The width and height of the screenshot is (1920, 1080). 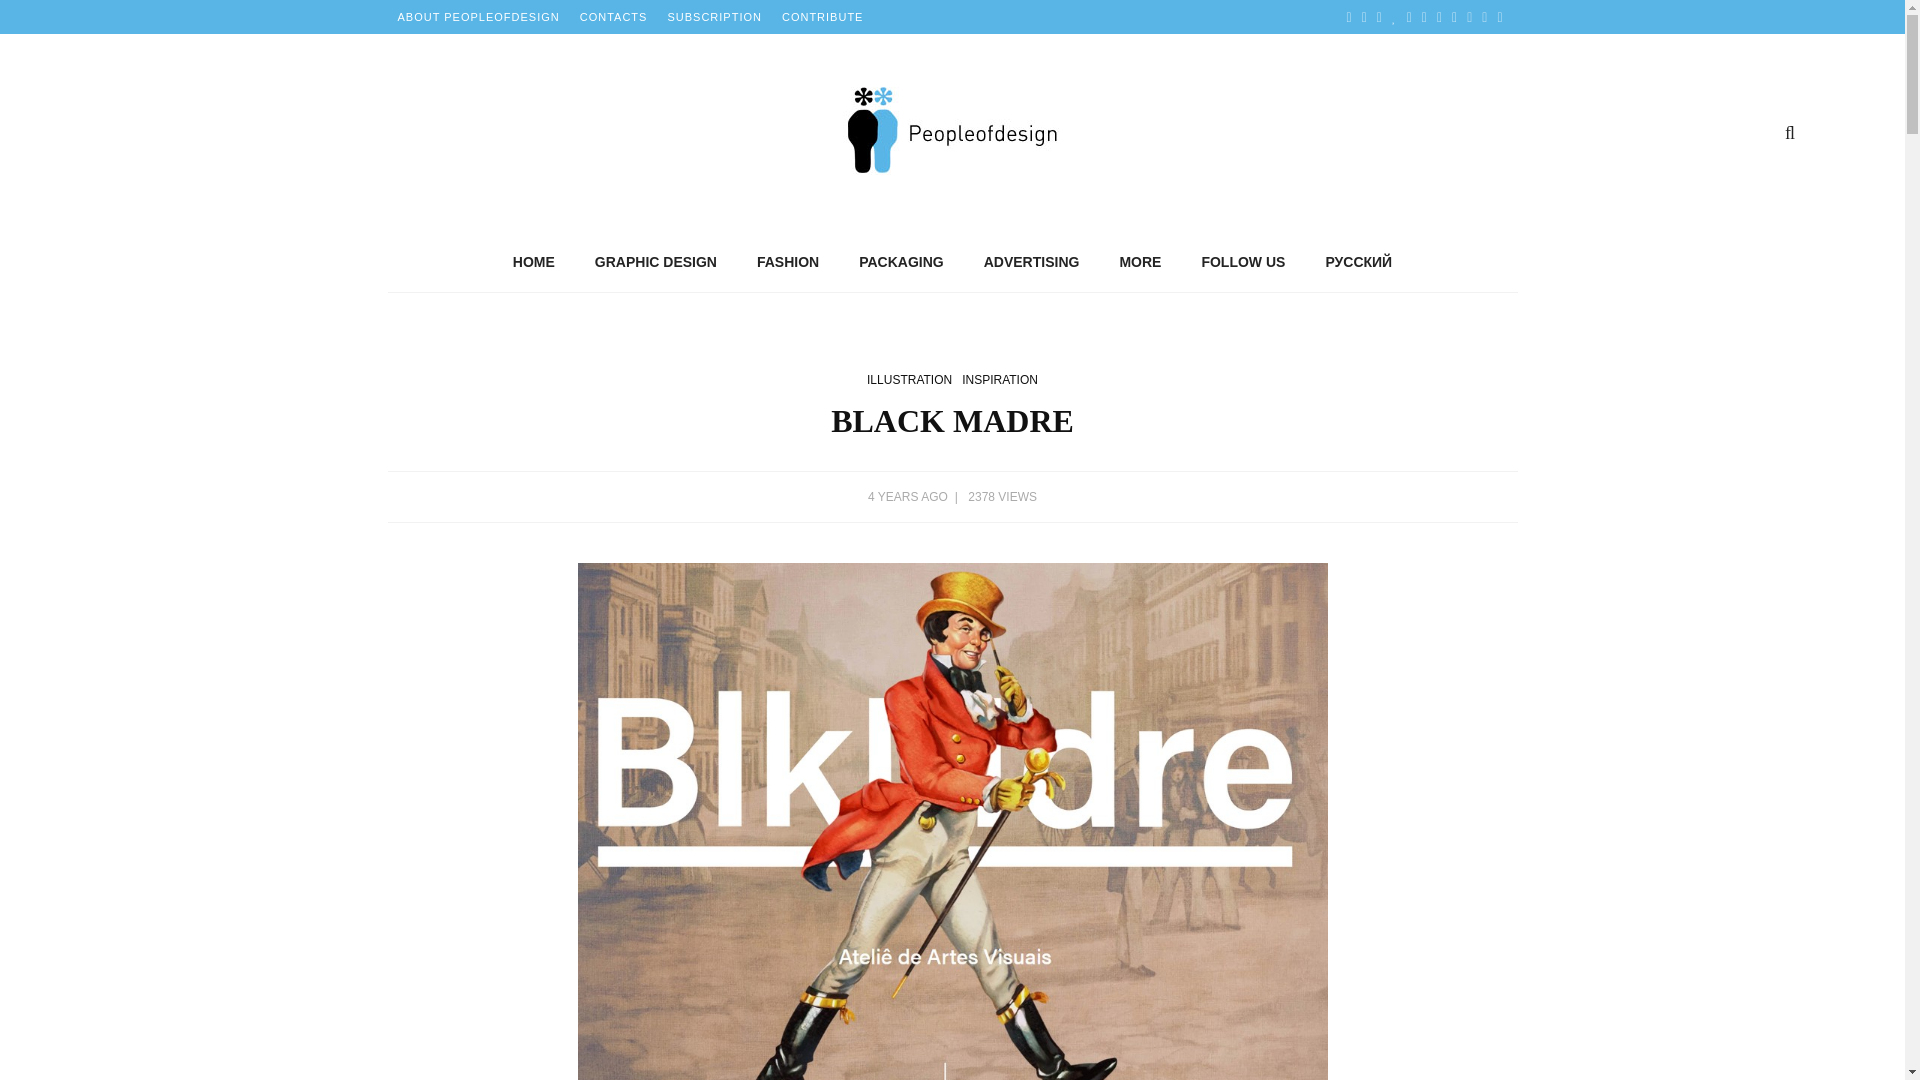 I want to click on Pinterest, so click(x=1379, y=16).